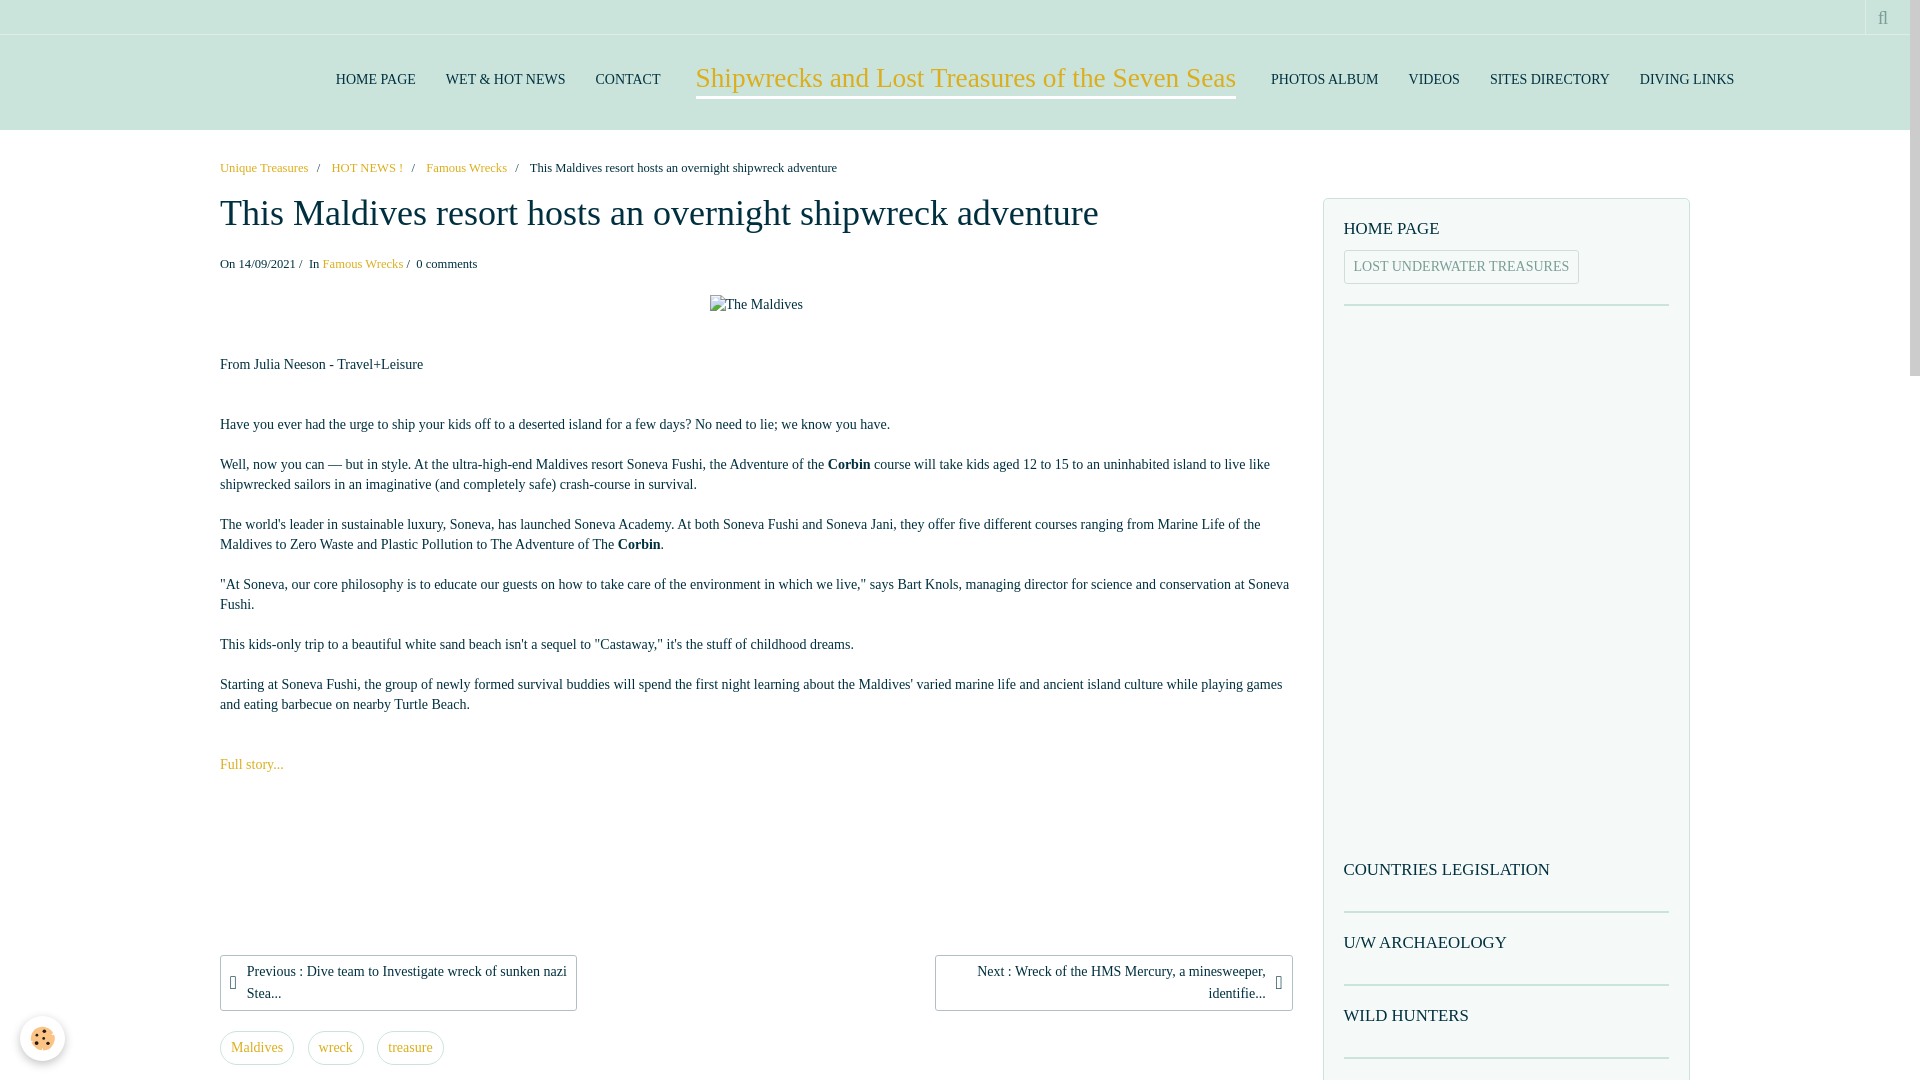 Image resolution: width=1920 pixels, height=1080 pixels. Describe the element at coordinates (966, 79) in the screenshot. I see `Shipwrecks and Lost Treasures of the Seven Seas` at that location.